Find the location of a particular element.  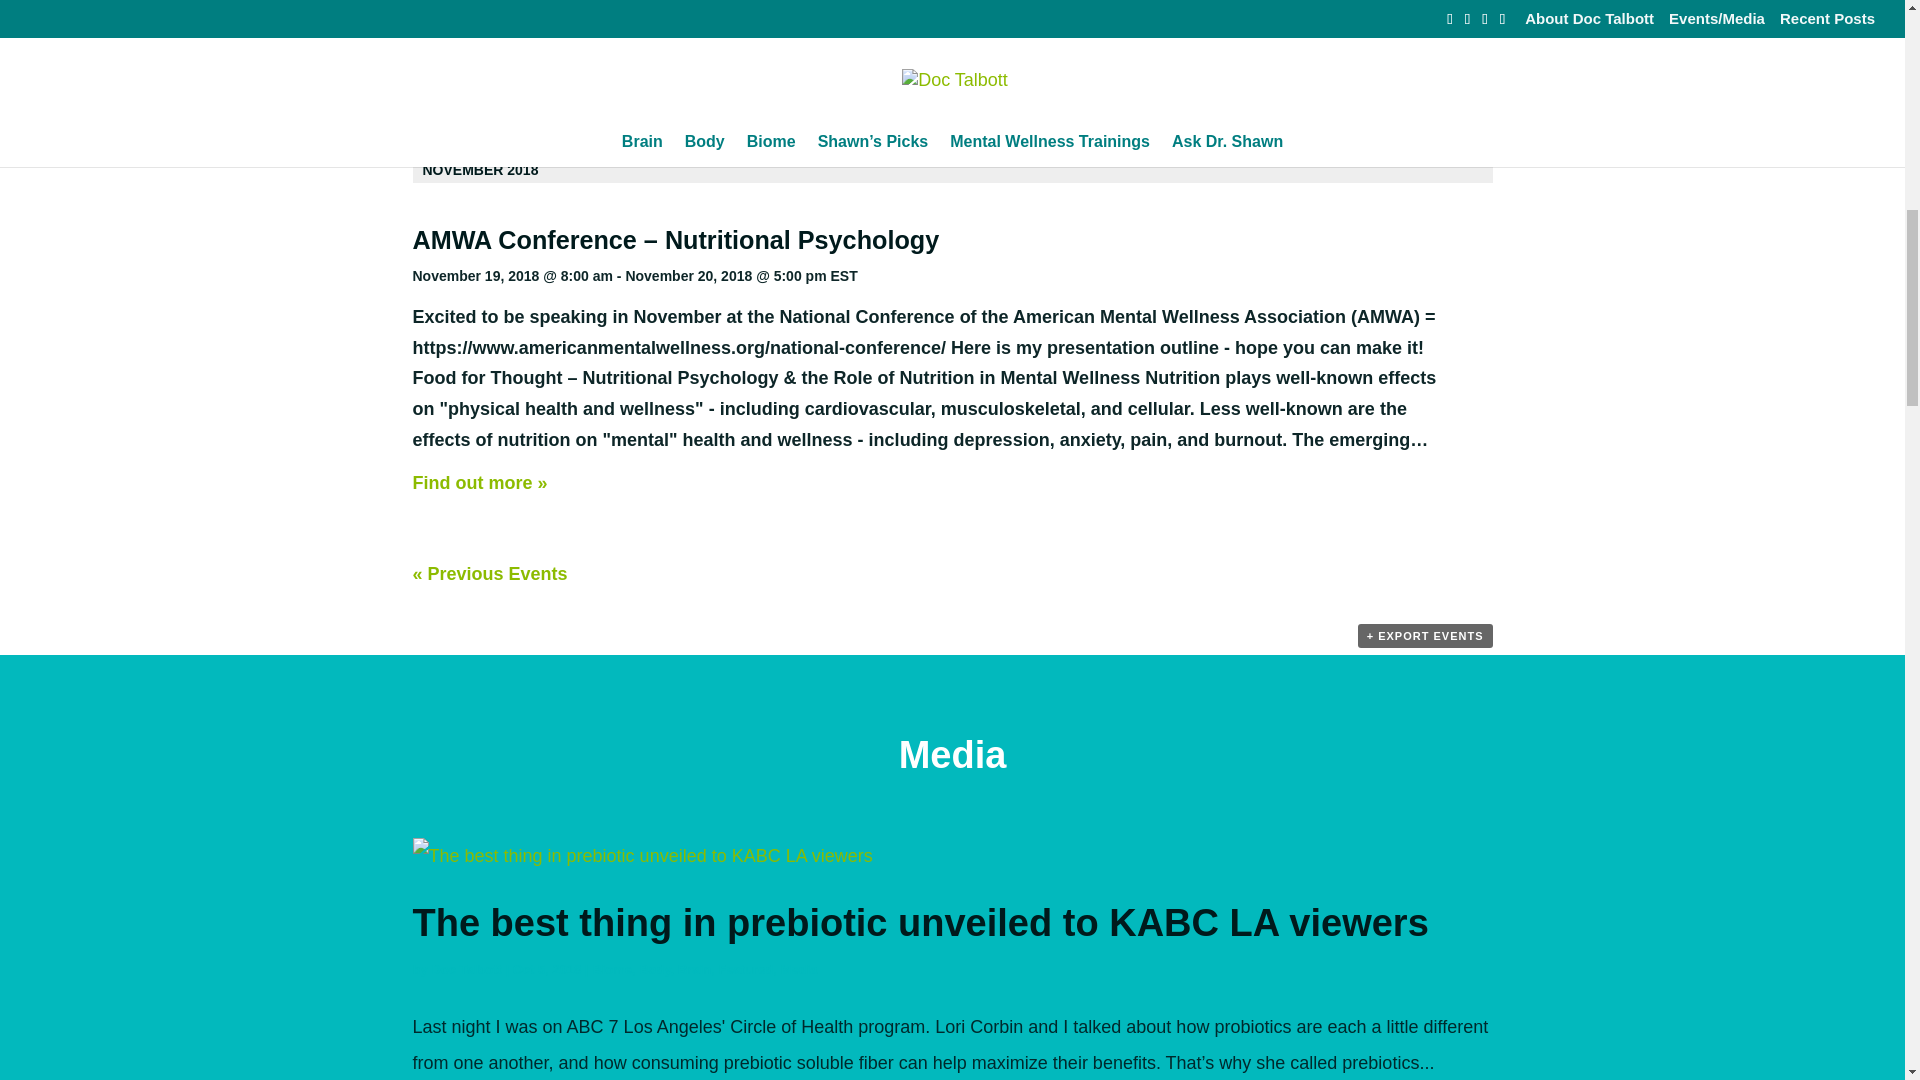

Posts by Doc Talbott is located at coordinates (466, 970).